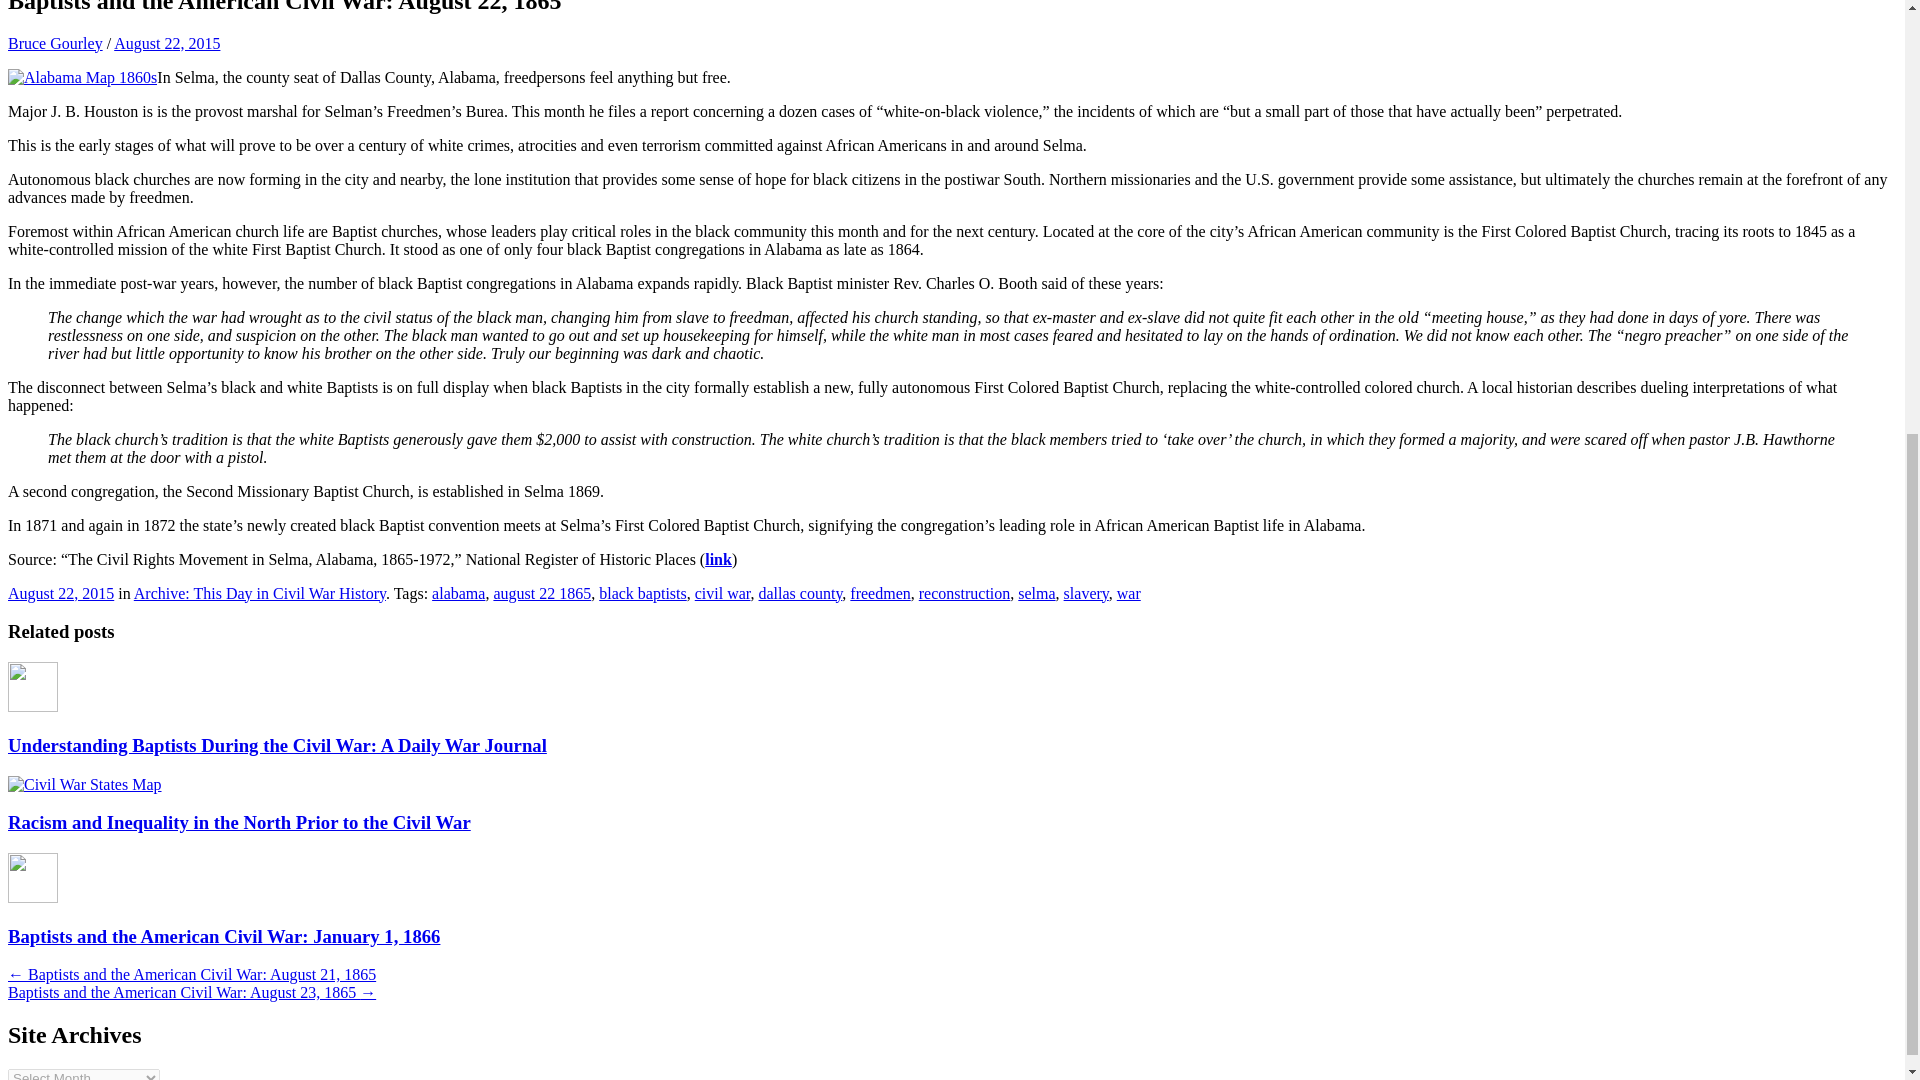  What do you see at coordinates (166, 42) in the screenshot?
I see `August 22, 2015` at bounding box center [166, 42].